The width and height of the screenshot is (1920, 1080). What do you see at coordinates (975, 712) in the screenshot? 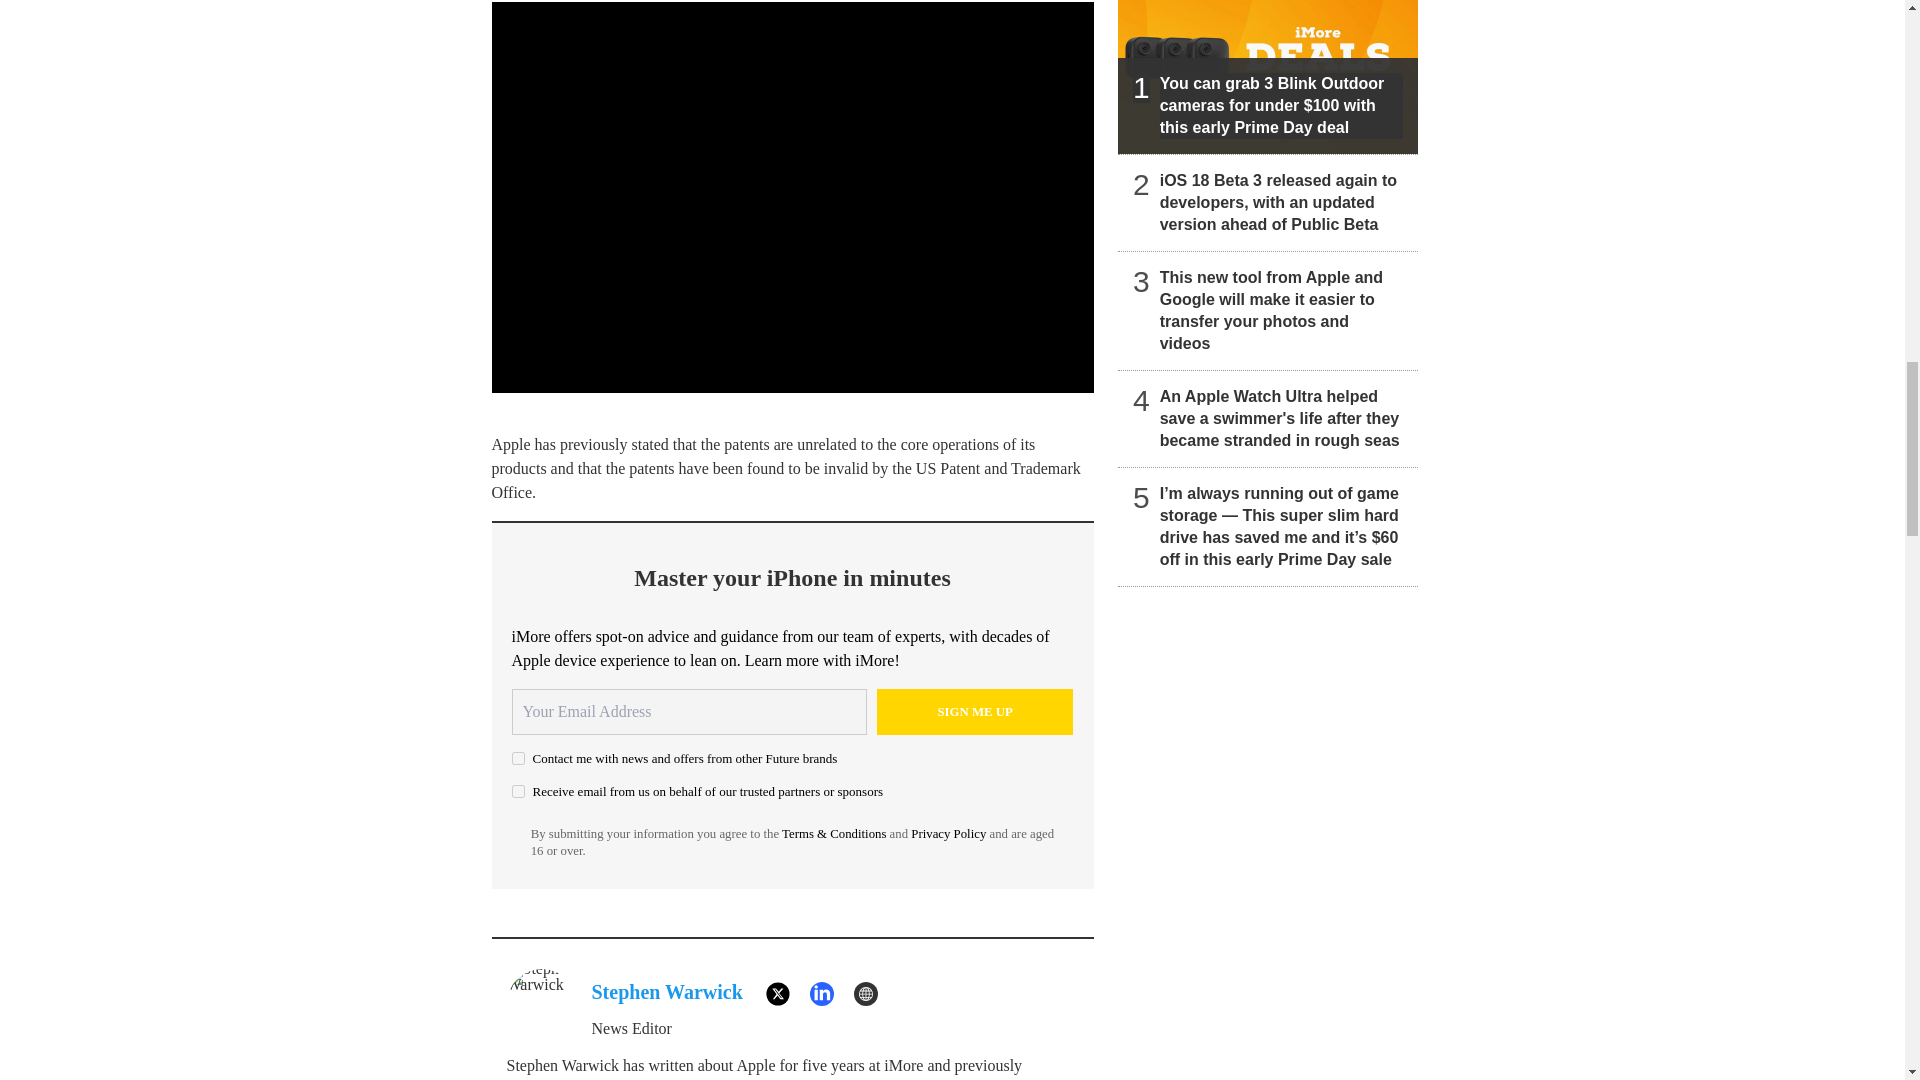
I see `Sign me up` at bounding box center [975, 712].